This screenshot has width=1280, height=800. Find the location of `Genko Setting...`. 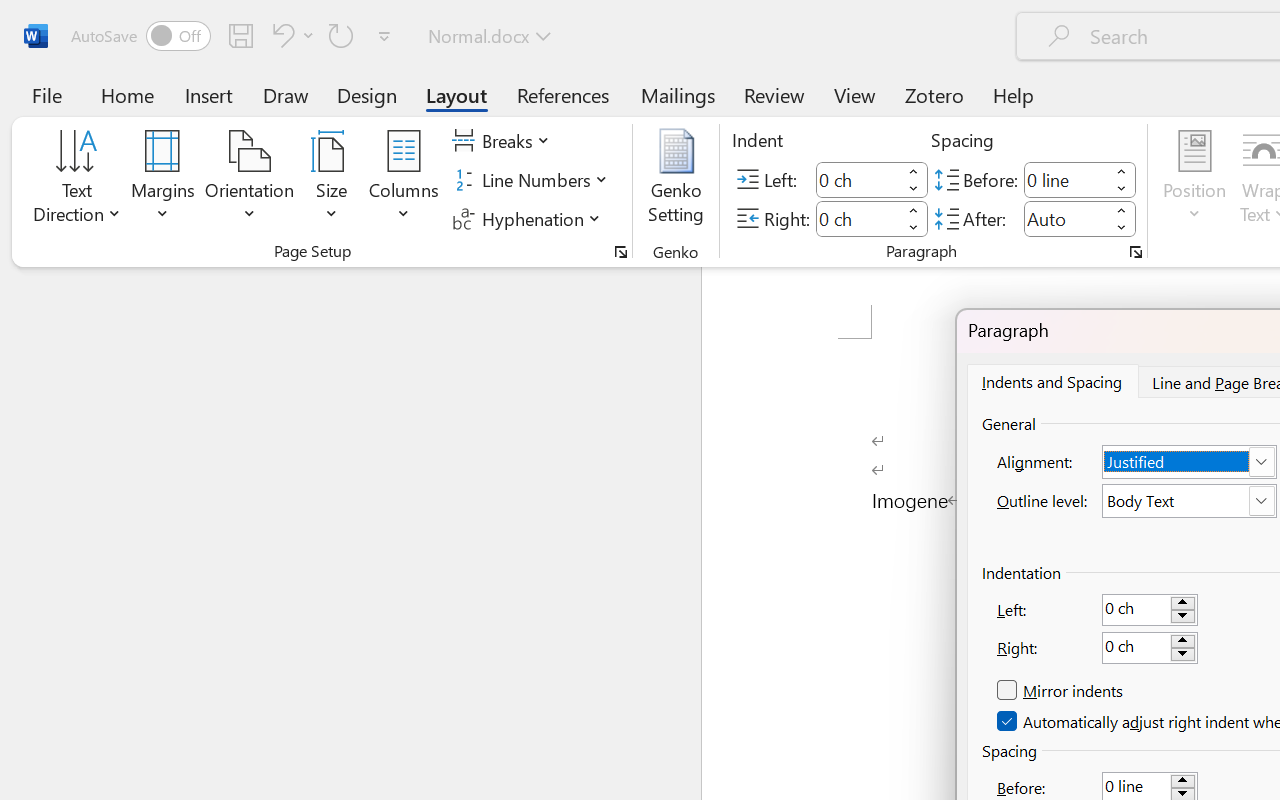

Genko Setting... is located at coordinates (676, 180).